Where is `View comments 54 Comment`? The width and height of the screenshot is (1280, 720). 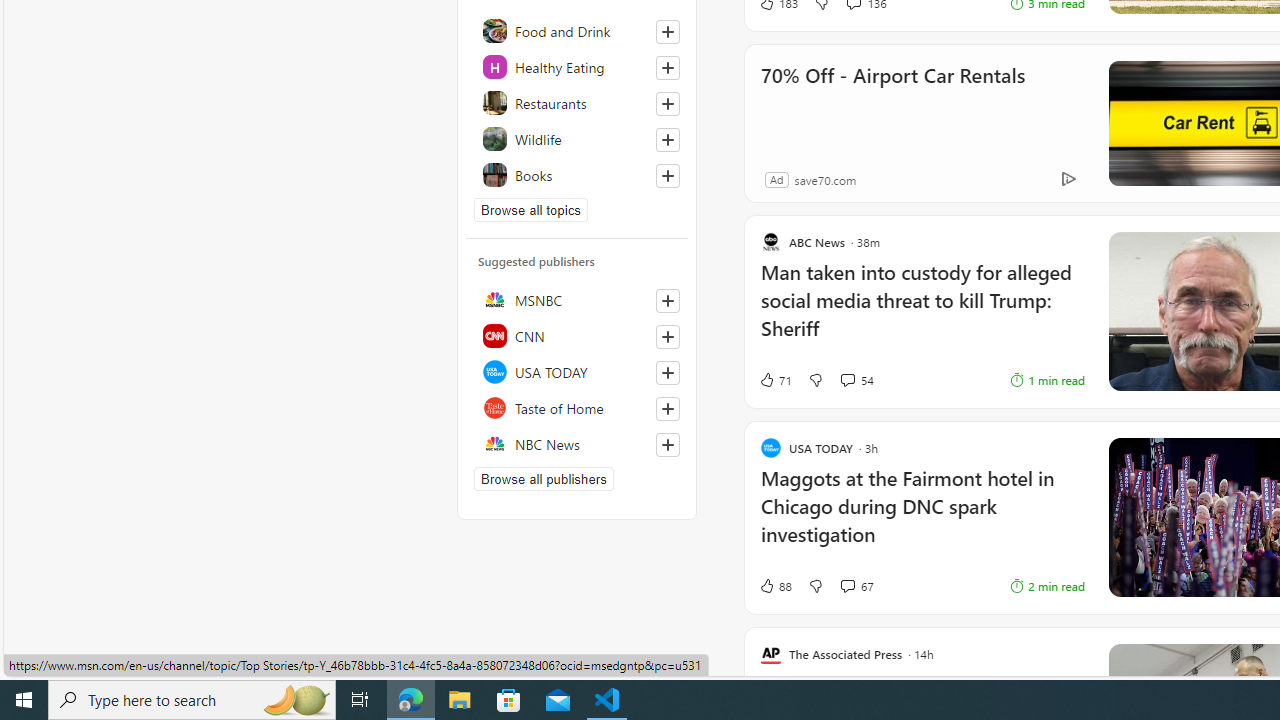 View comments 54 Comment is located at coordinates (856, 379).